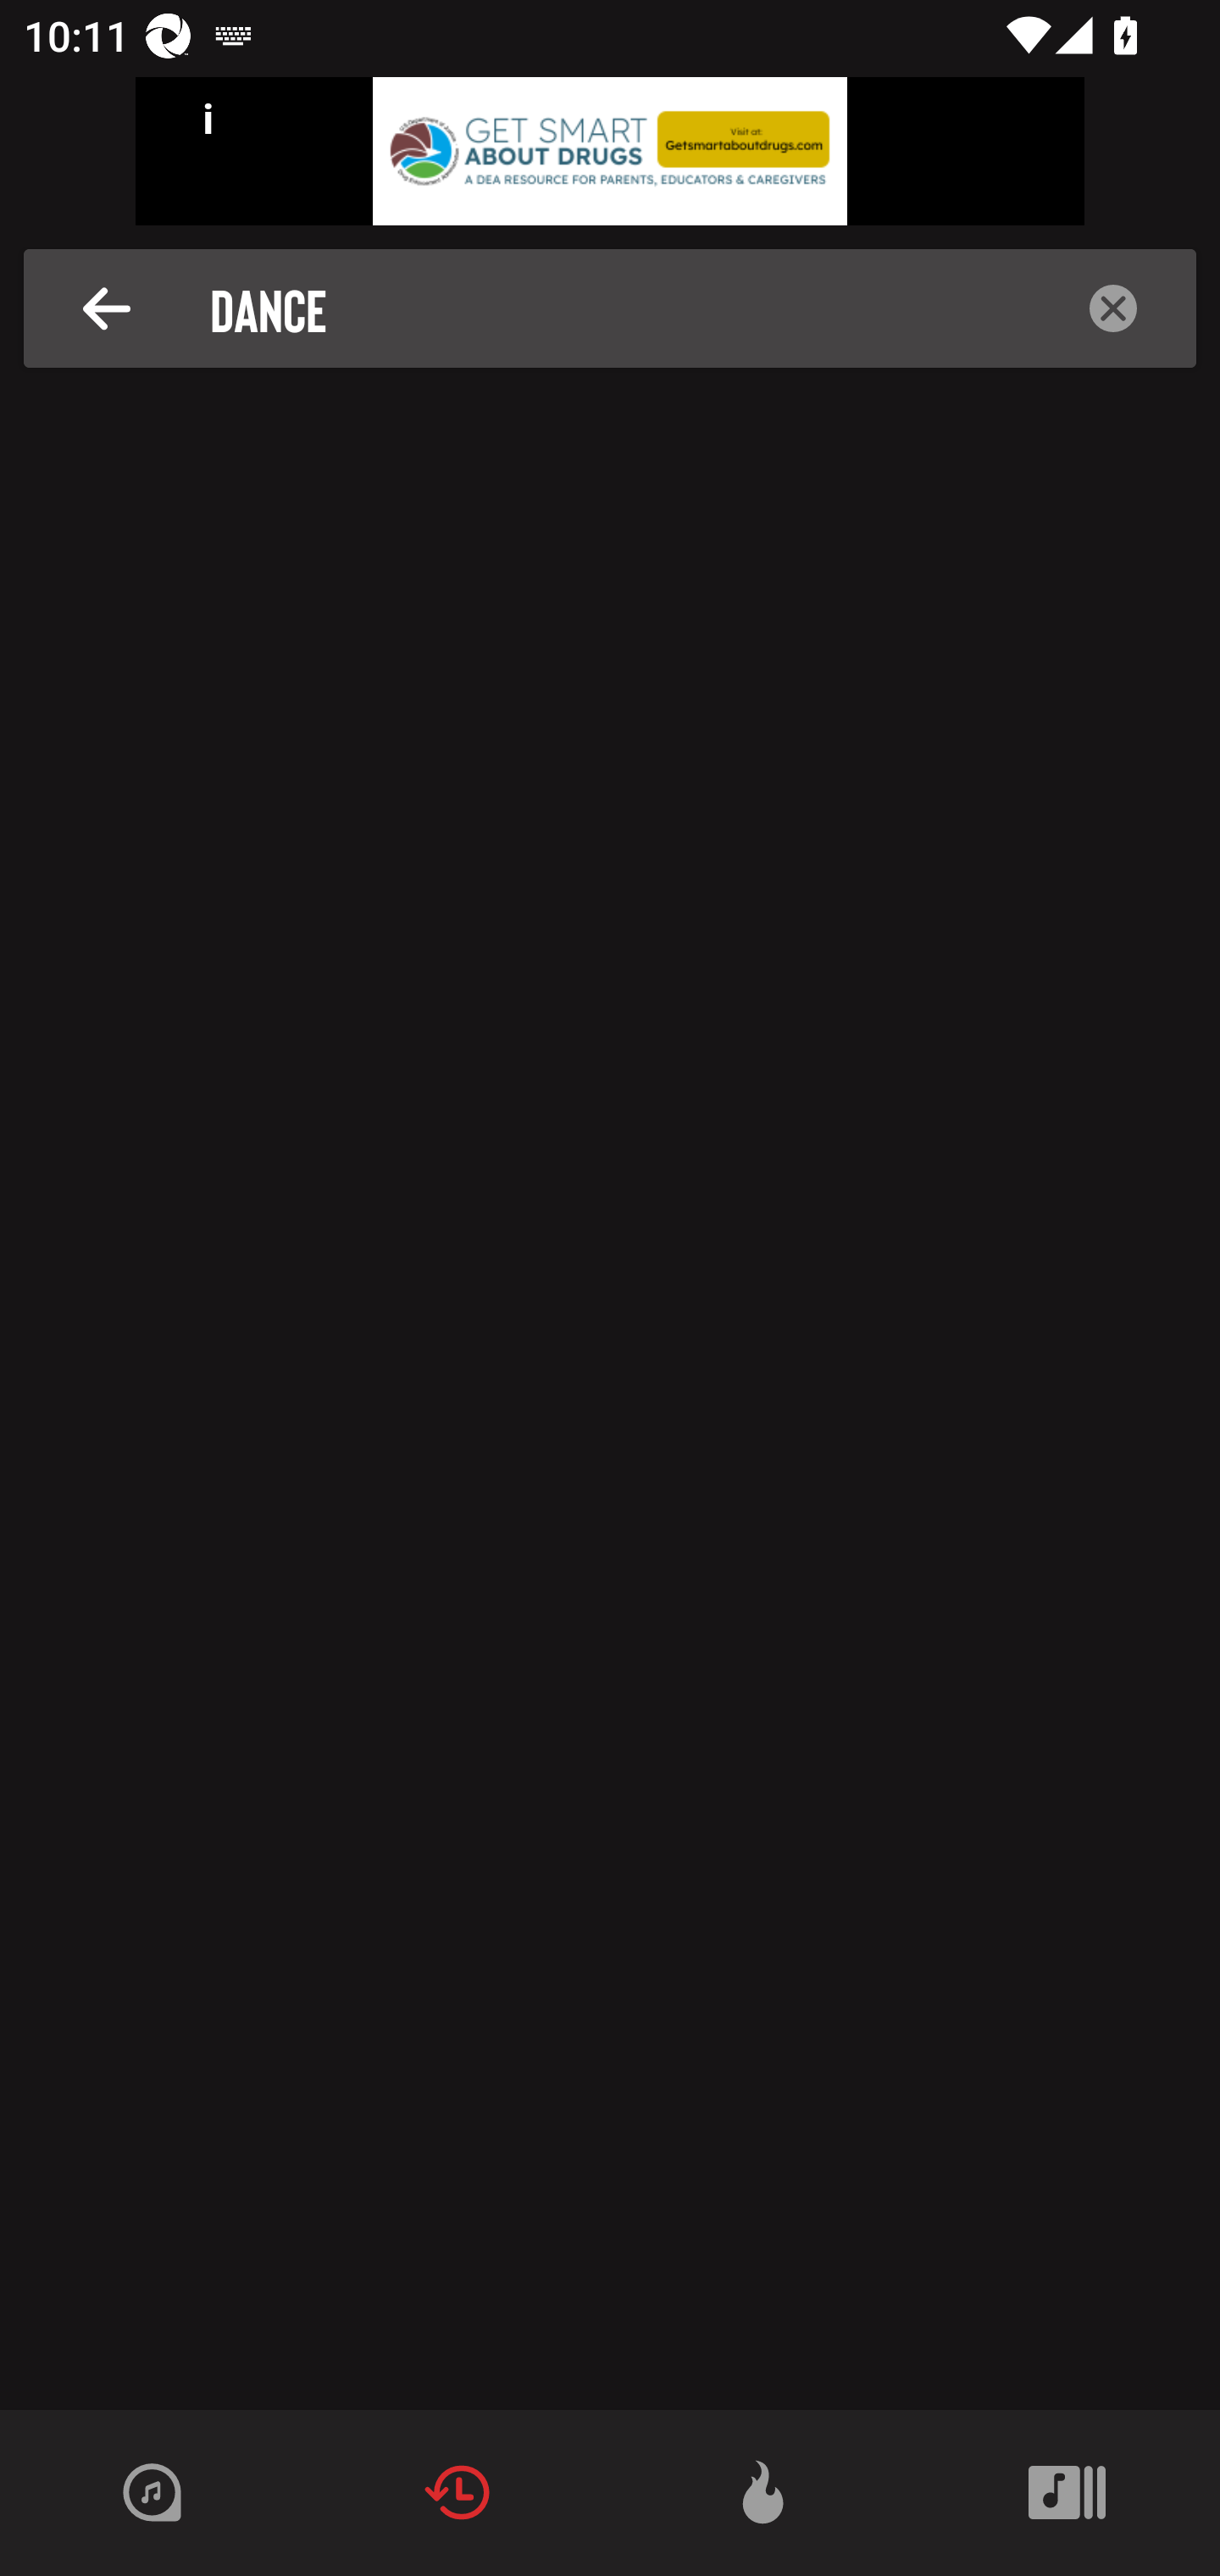 The image size is (1220, 2576). Describe the element at coordinates (107, 308) in the screenshot. I see `Description` at that location.